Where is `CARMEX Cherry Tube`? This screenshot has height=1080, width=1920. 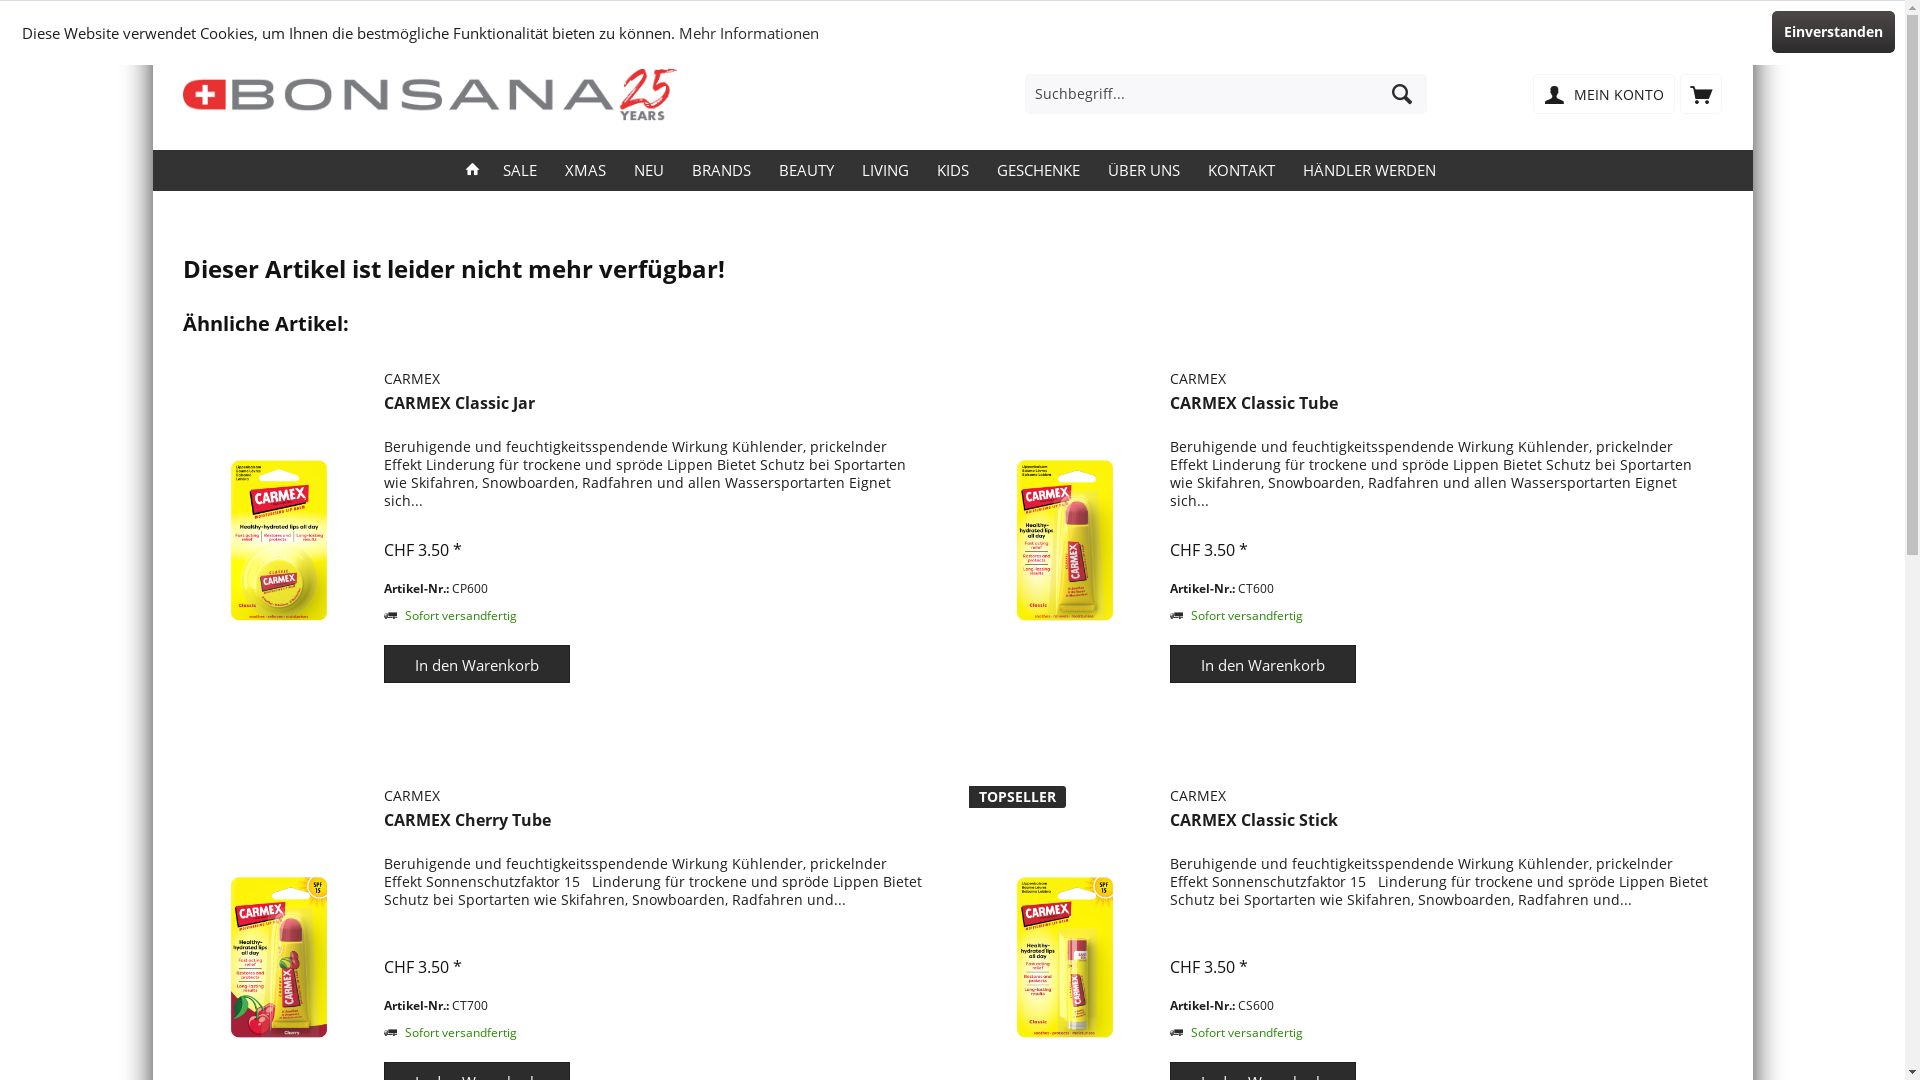 CARMEX Cherry Tube is located at coordinates (655, 830).